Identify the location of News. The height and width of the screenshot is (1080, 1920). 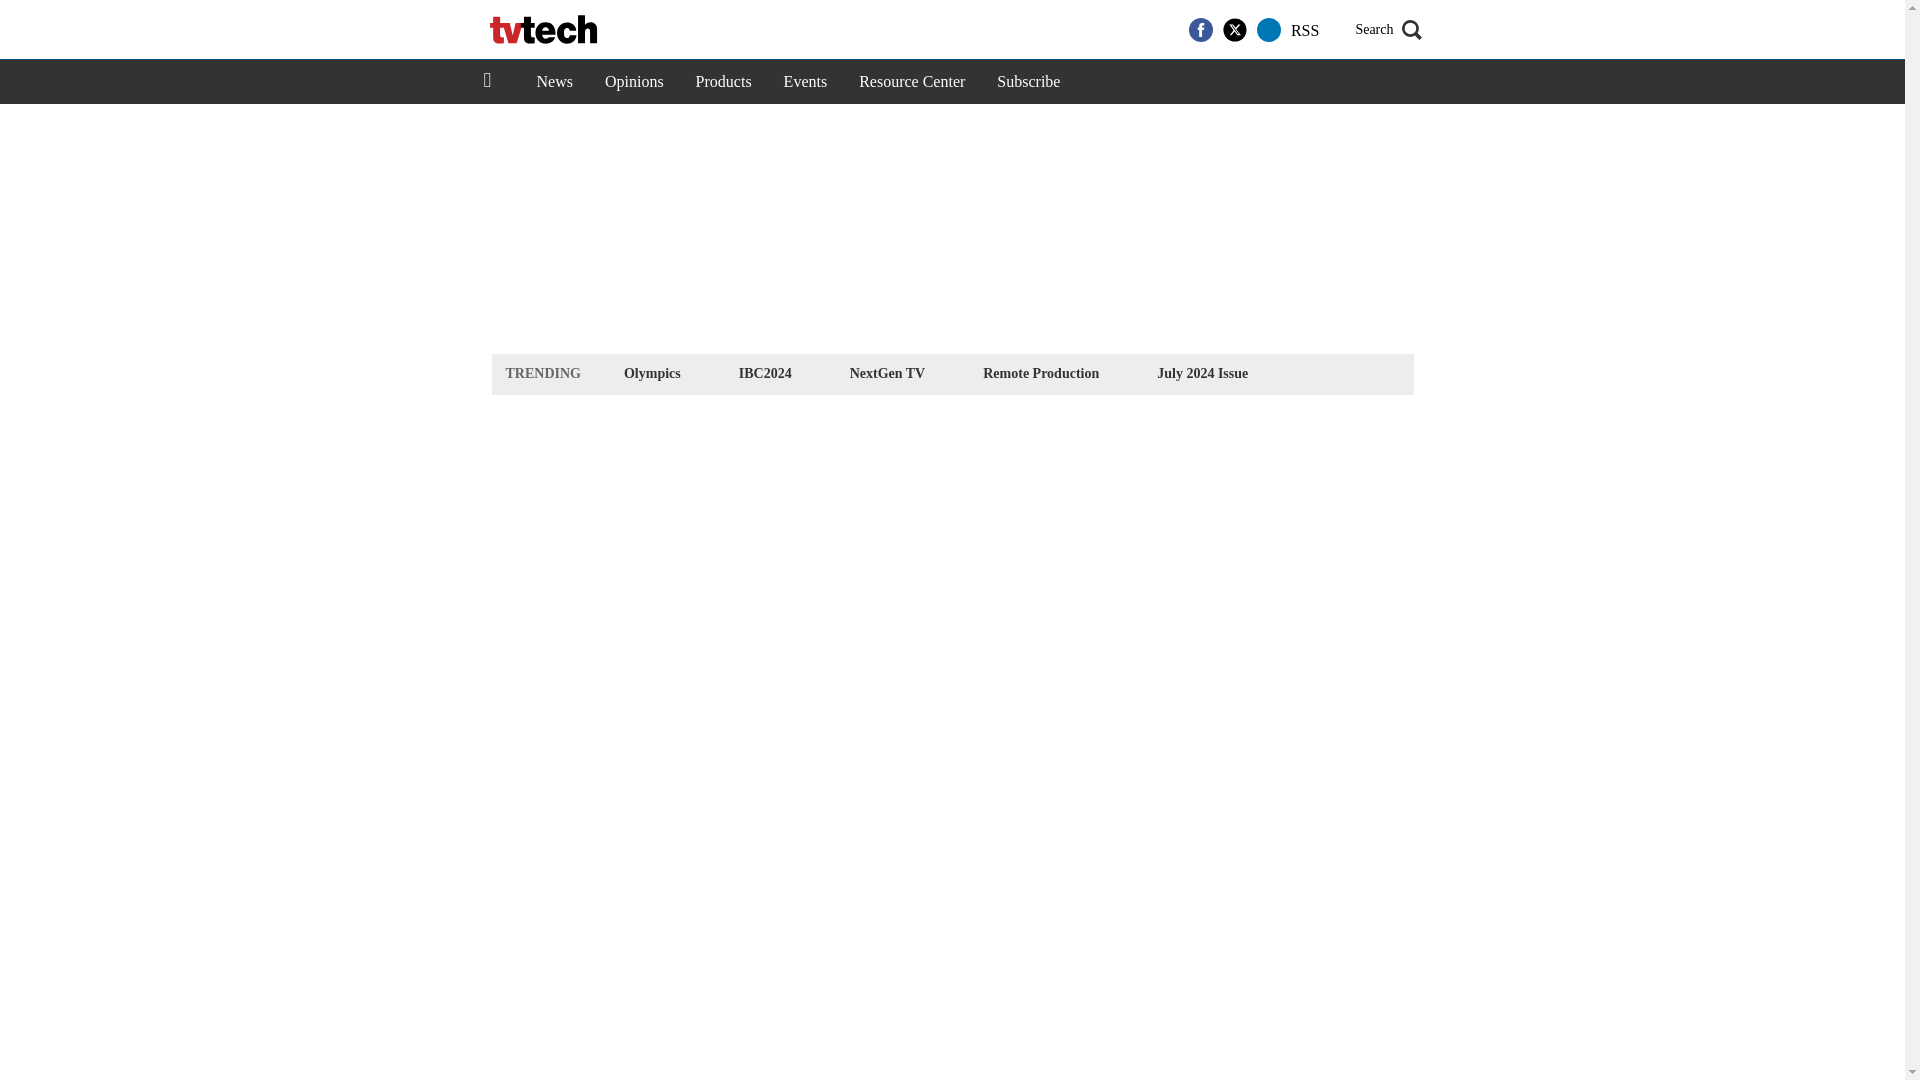
(554, 82).